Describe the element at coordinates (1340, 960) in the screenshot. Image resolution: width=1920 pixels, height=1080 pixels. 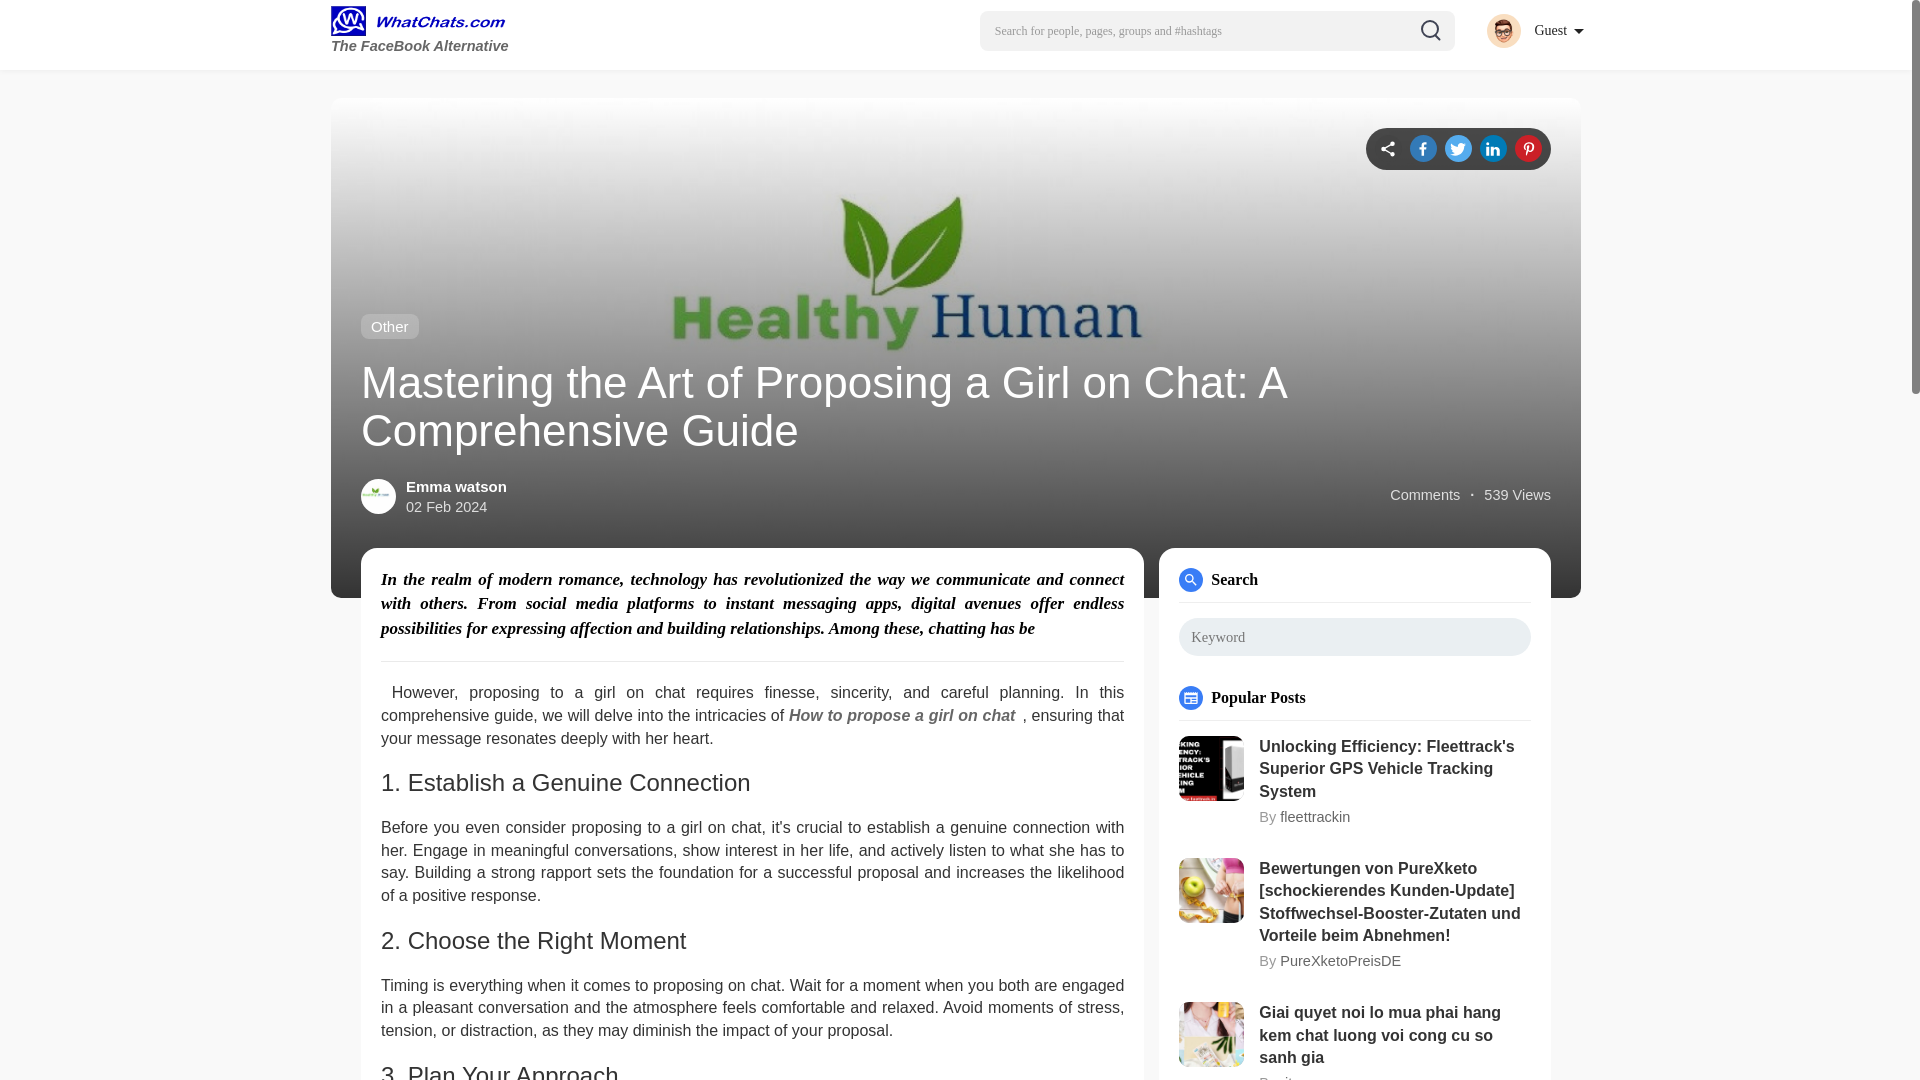
I see `PureXketoPreisDE` at that location.